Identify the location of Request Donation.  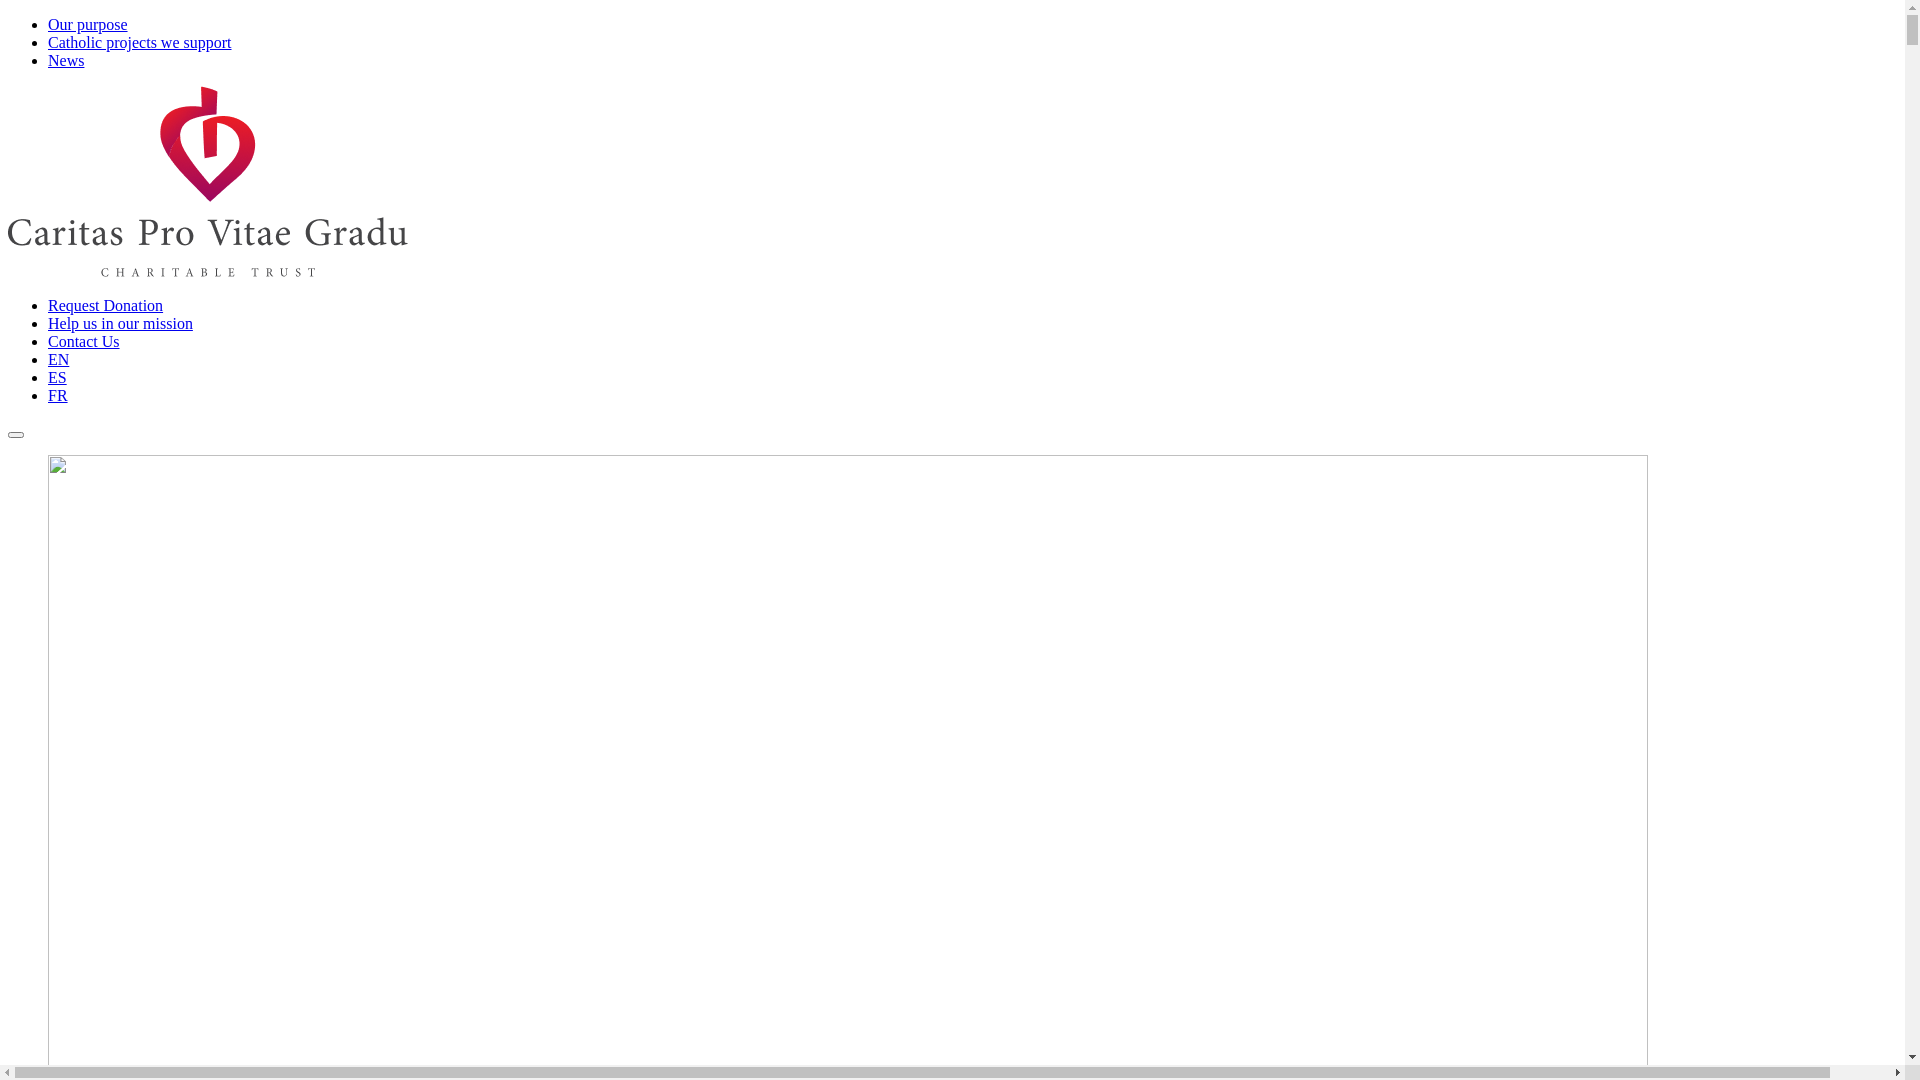
(106, 306).